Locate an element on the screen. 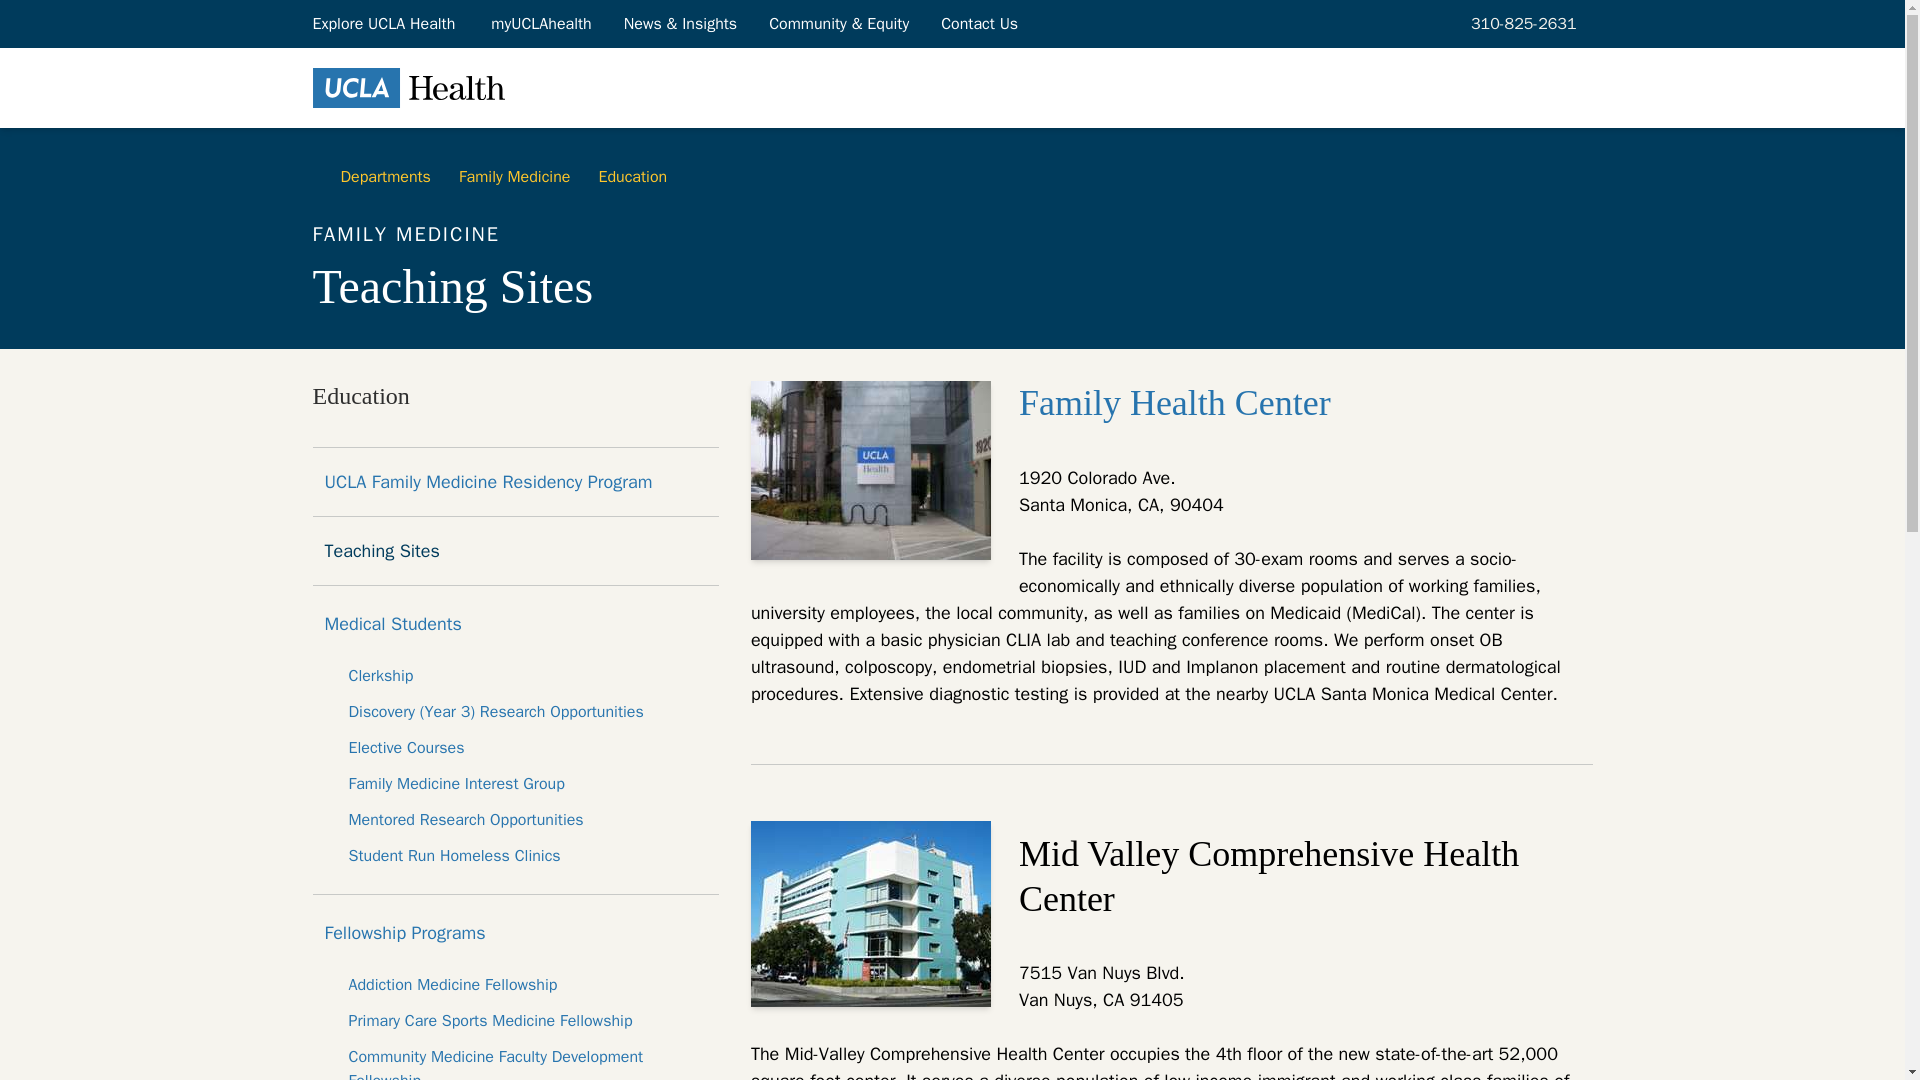 The height and width of the screenshot is (1080, 1920). Explore UCLA Health is located at coordinates (384, 23).